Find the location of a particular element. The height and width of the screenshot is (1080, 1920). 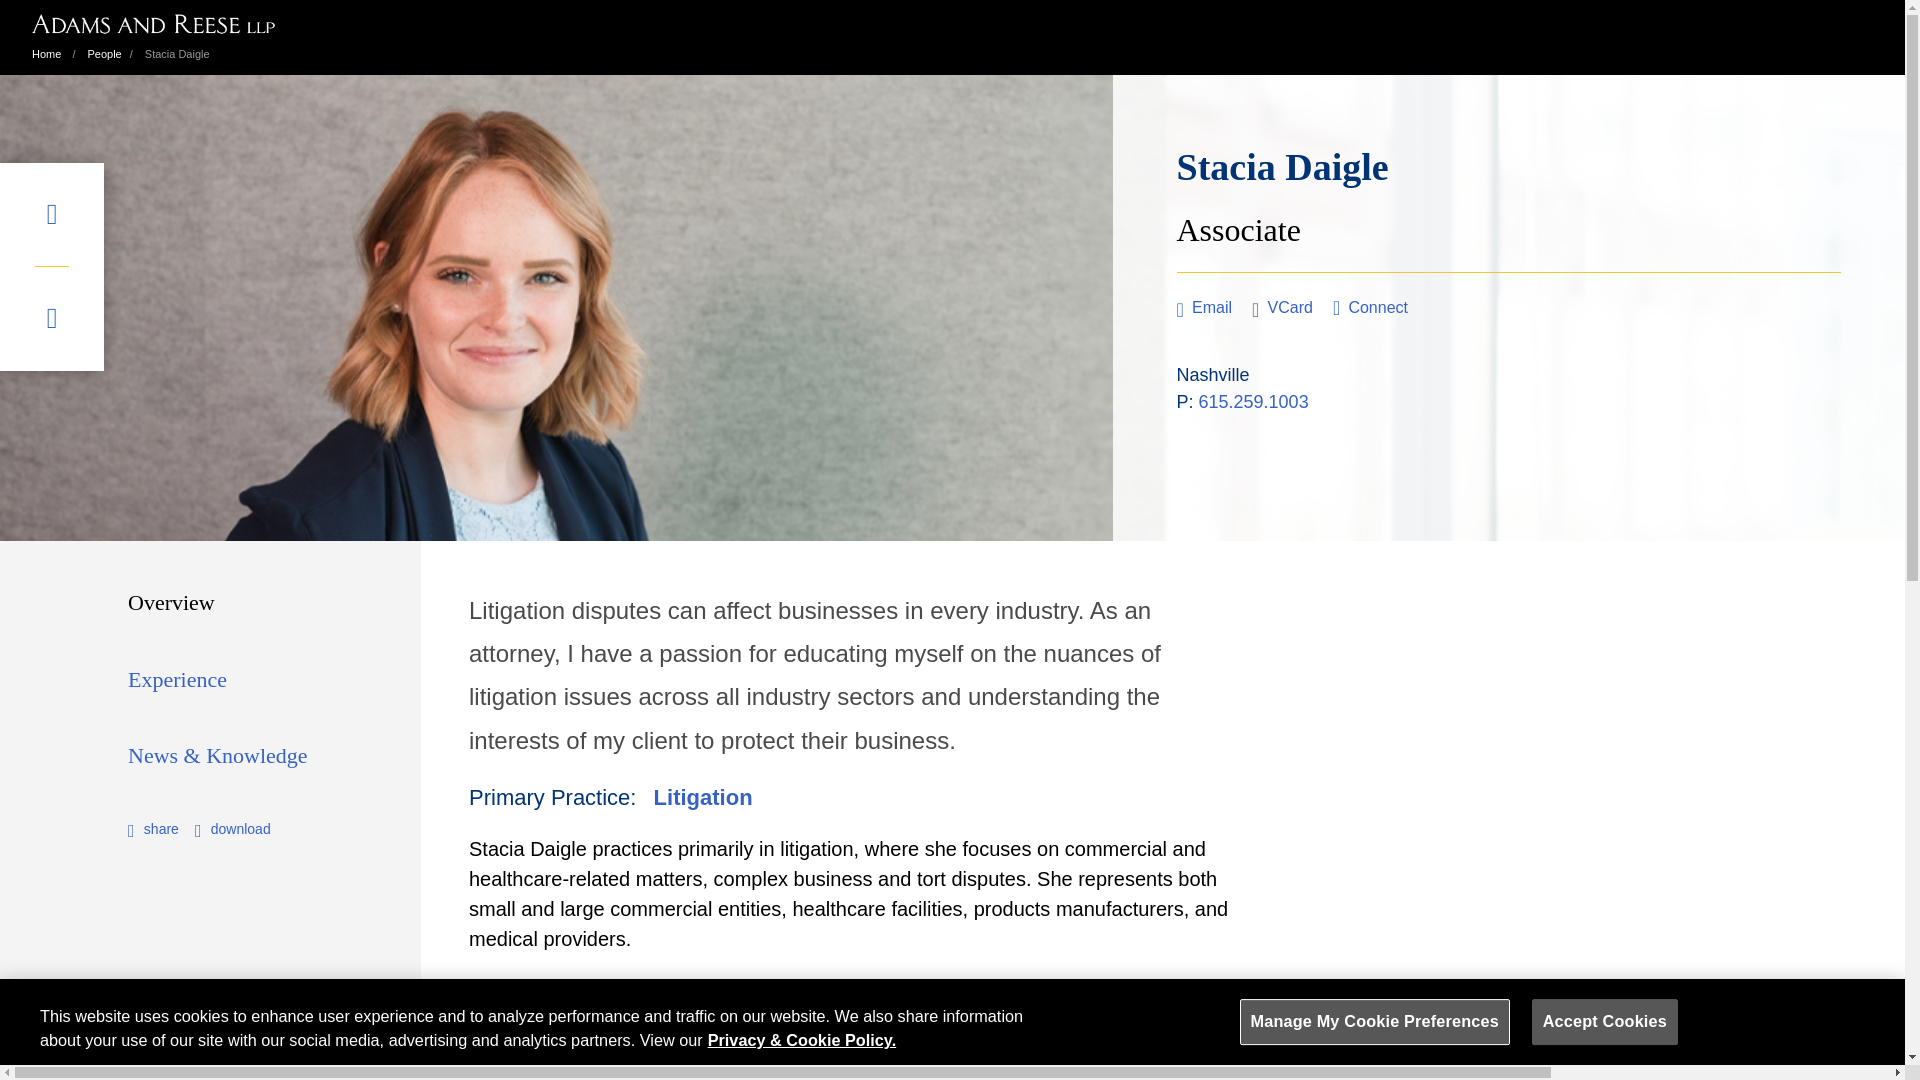

Nashville is located at coordinates (1212, 374).